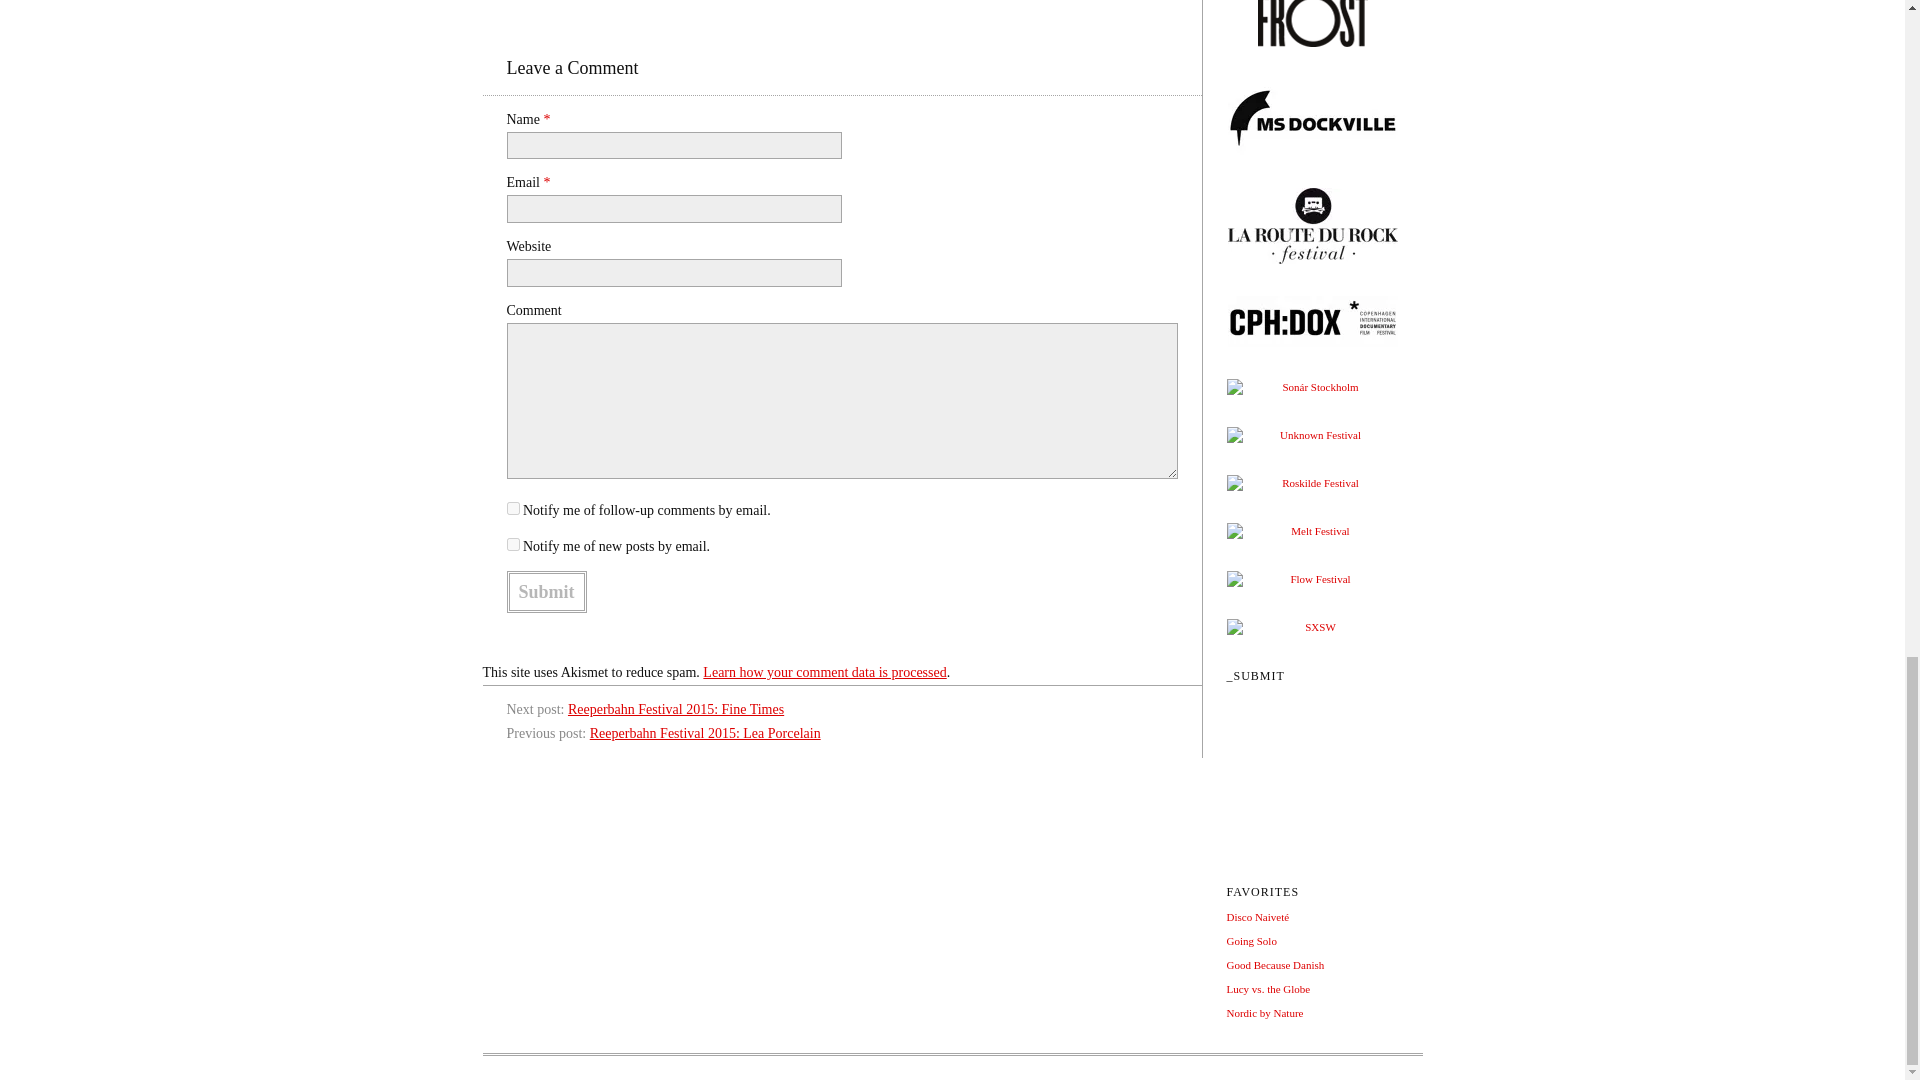 The height and width of the screenshot is (1080, 1920). Describe the element at coordinates (546, 592) in the screenshot. I see `Submit` at that location.